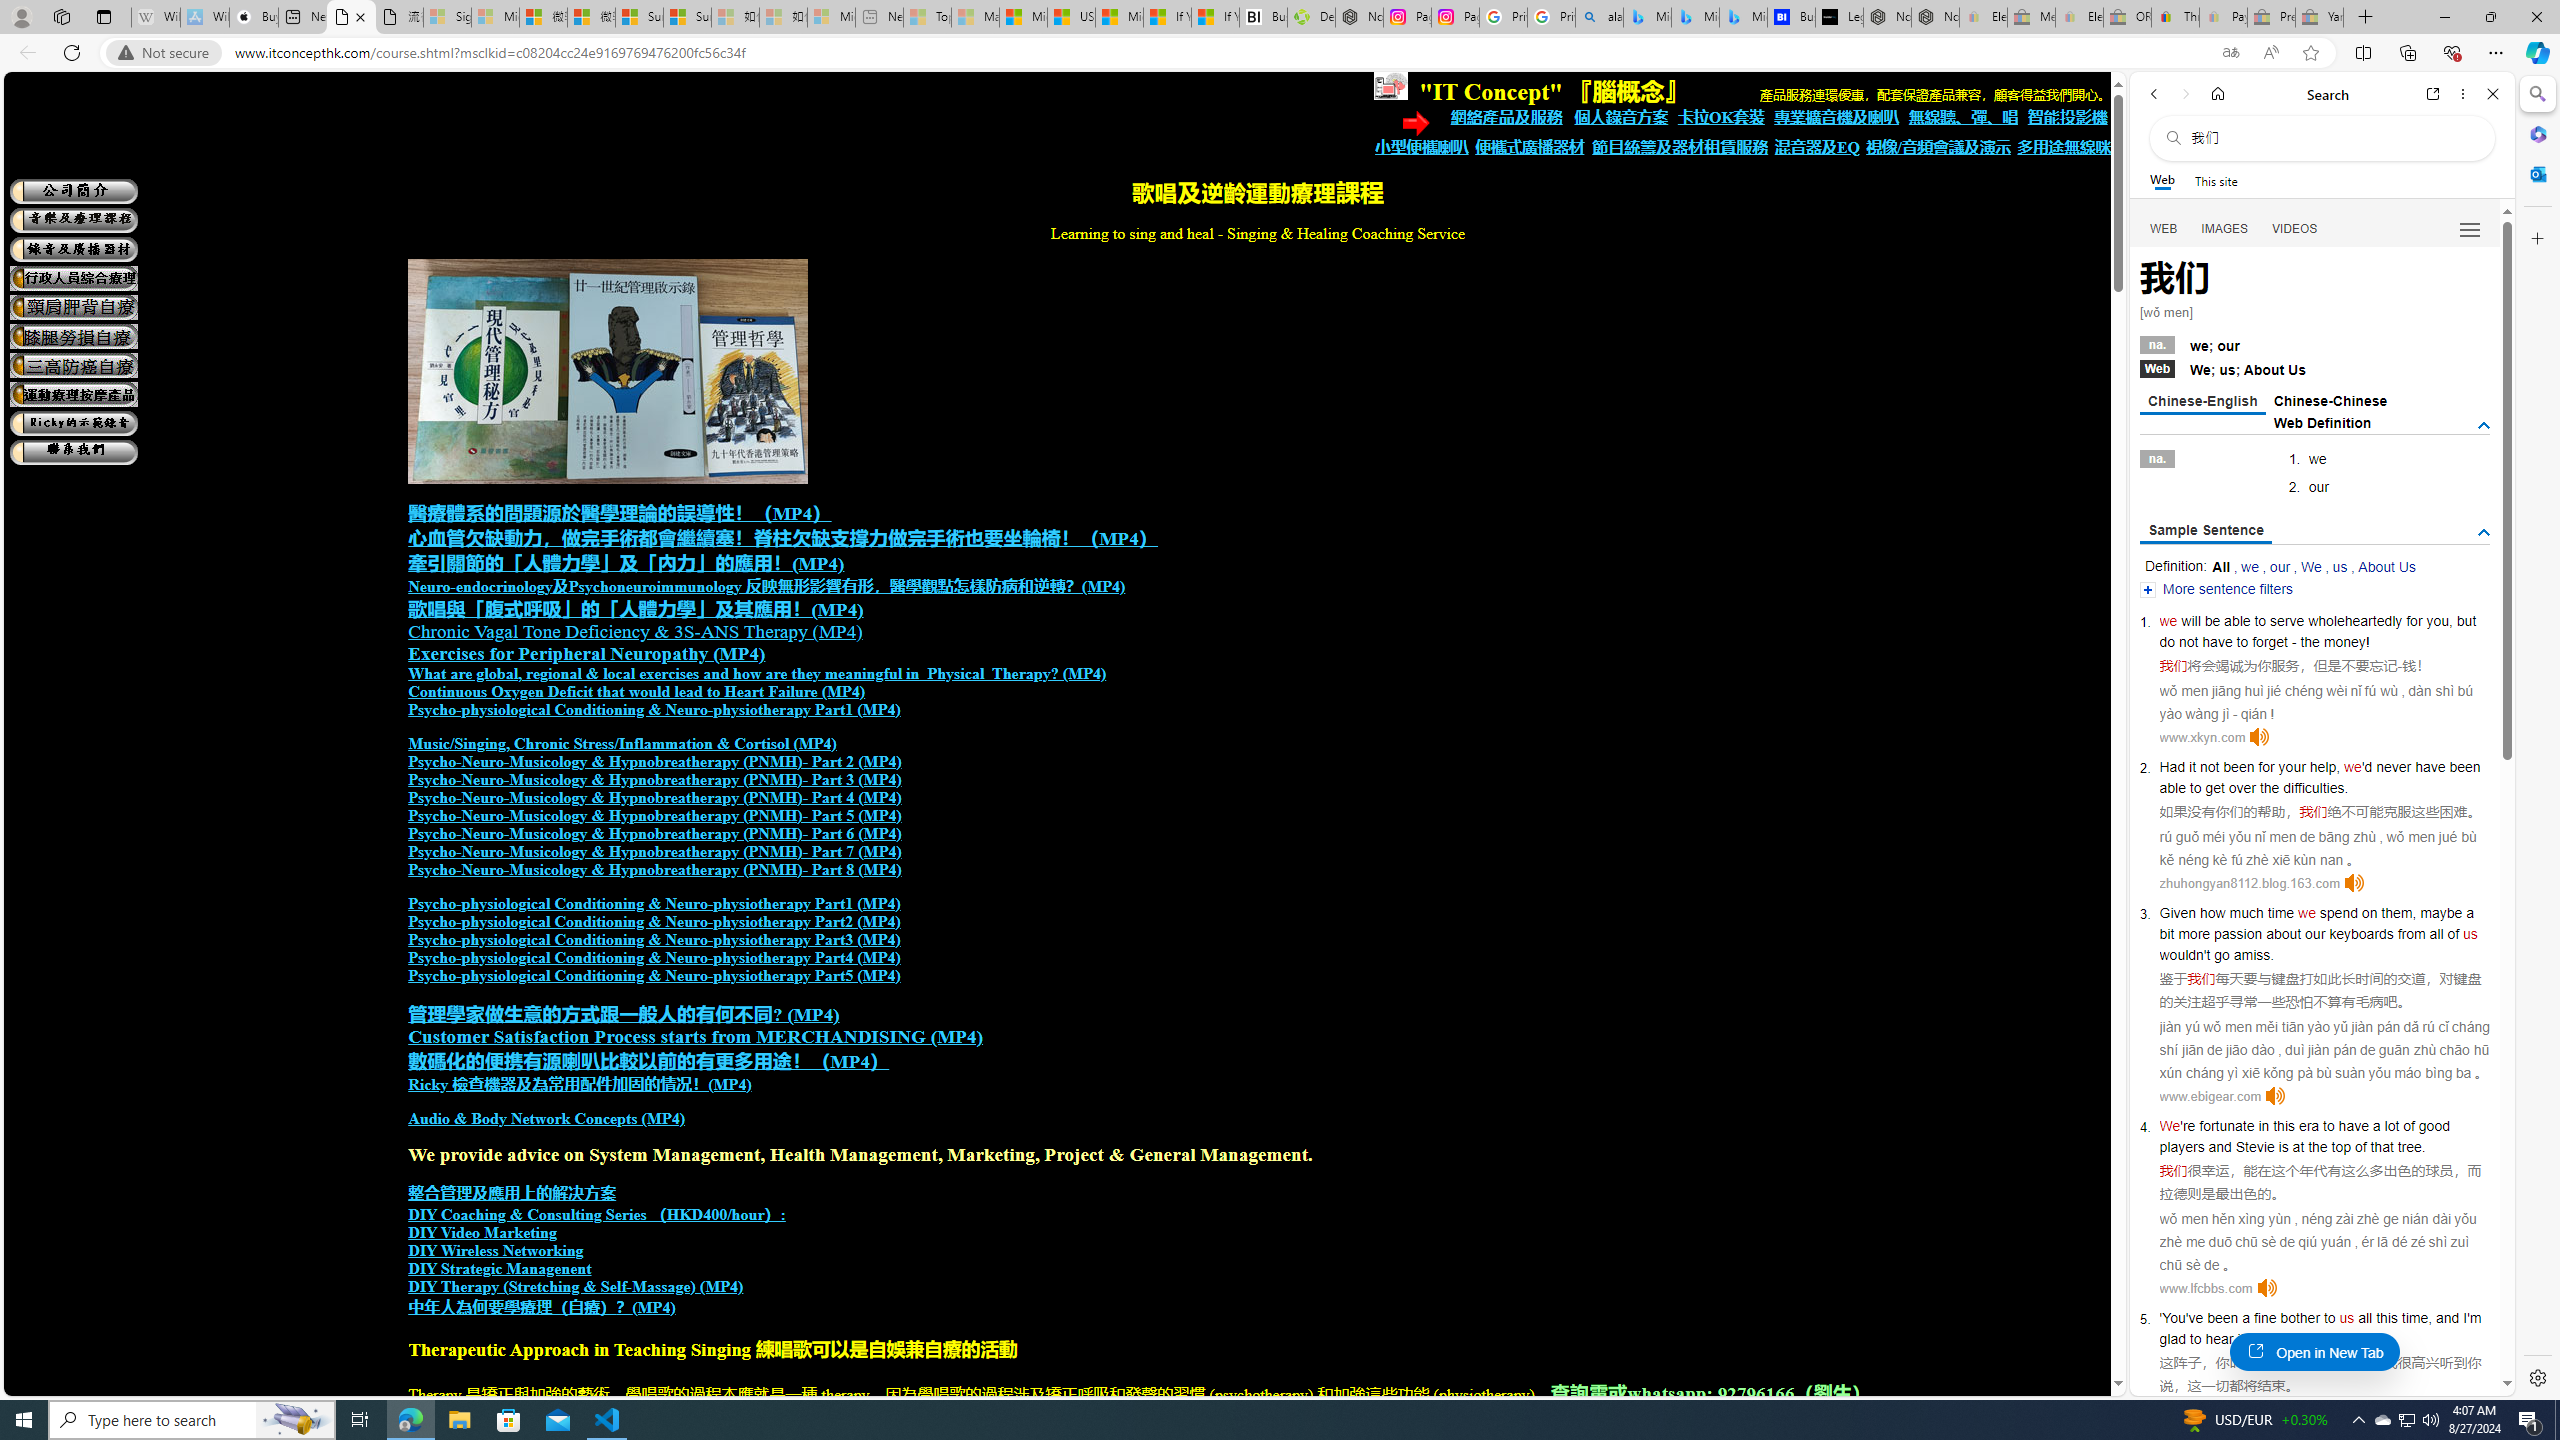 This screenshot has height=1440, width=2560. Describe the element at coordinates (2400, 666) in the screenshot. I see `-` at that location.